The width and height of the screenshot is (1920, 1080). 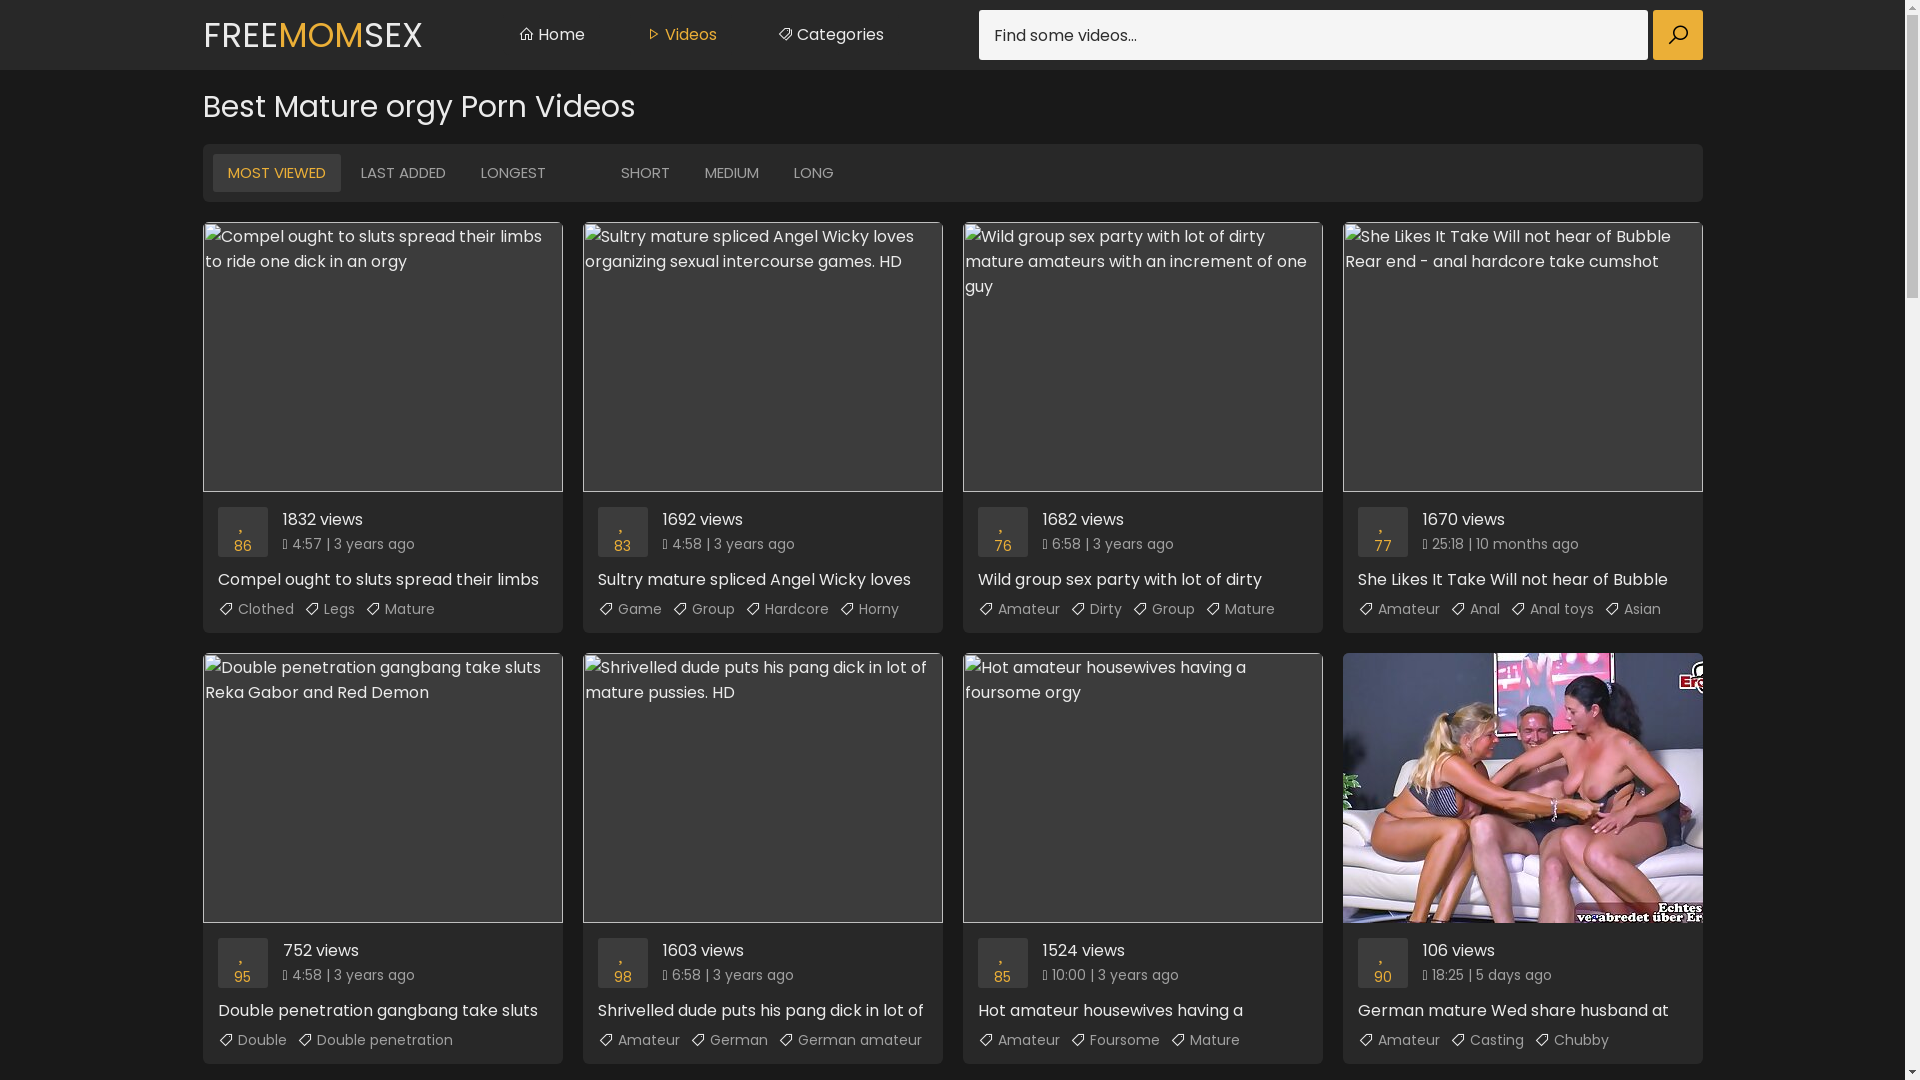 I want to click on Mature, so click(x=1205, y=1040).